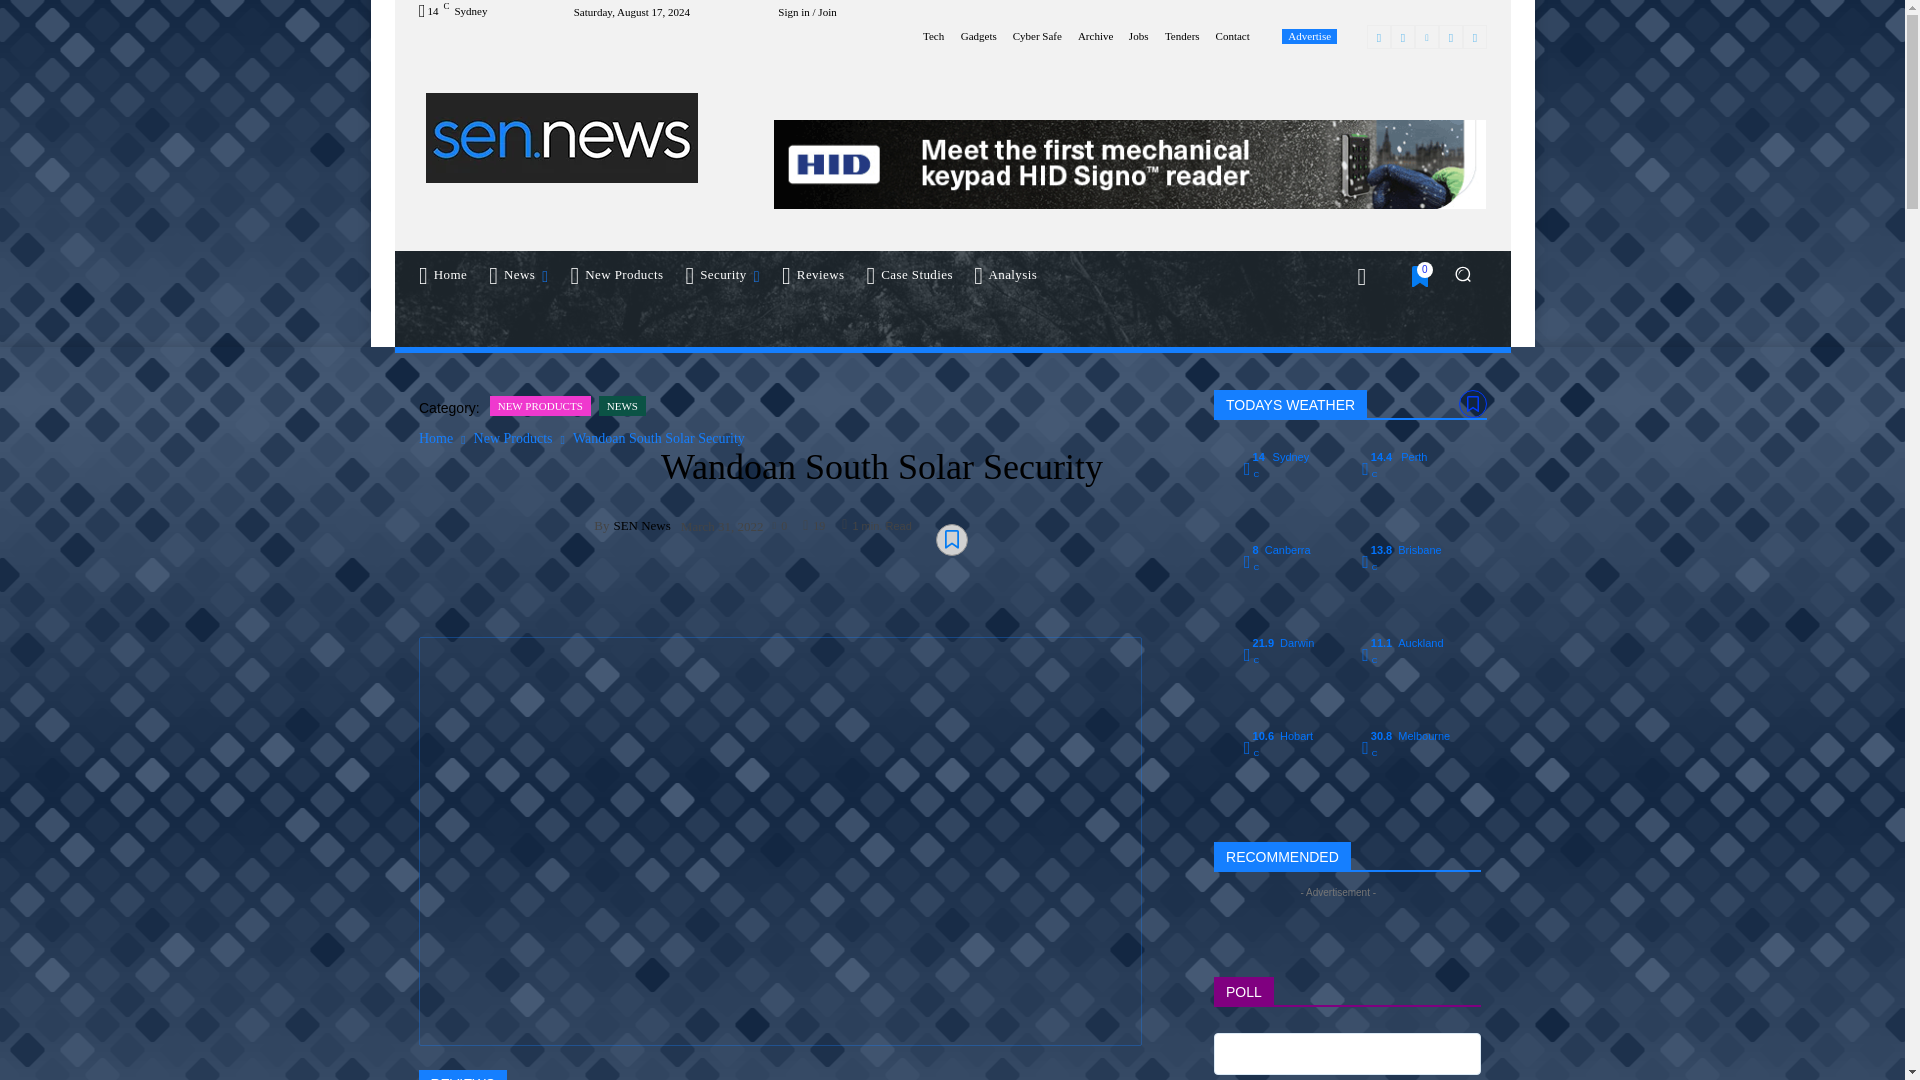  What do you see at coordinates (1095, 36) in the screenshot?
I see `Archive` at bounding box center [1095, 36].